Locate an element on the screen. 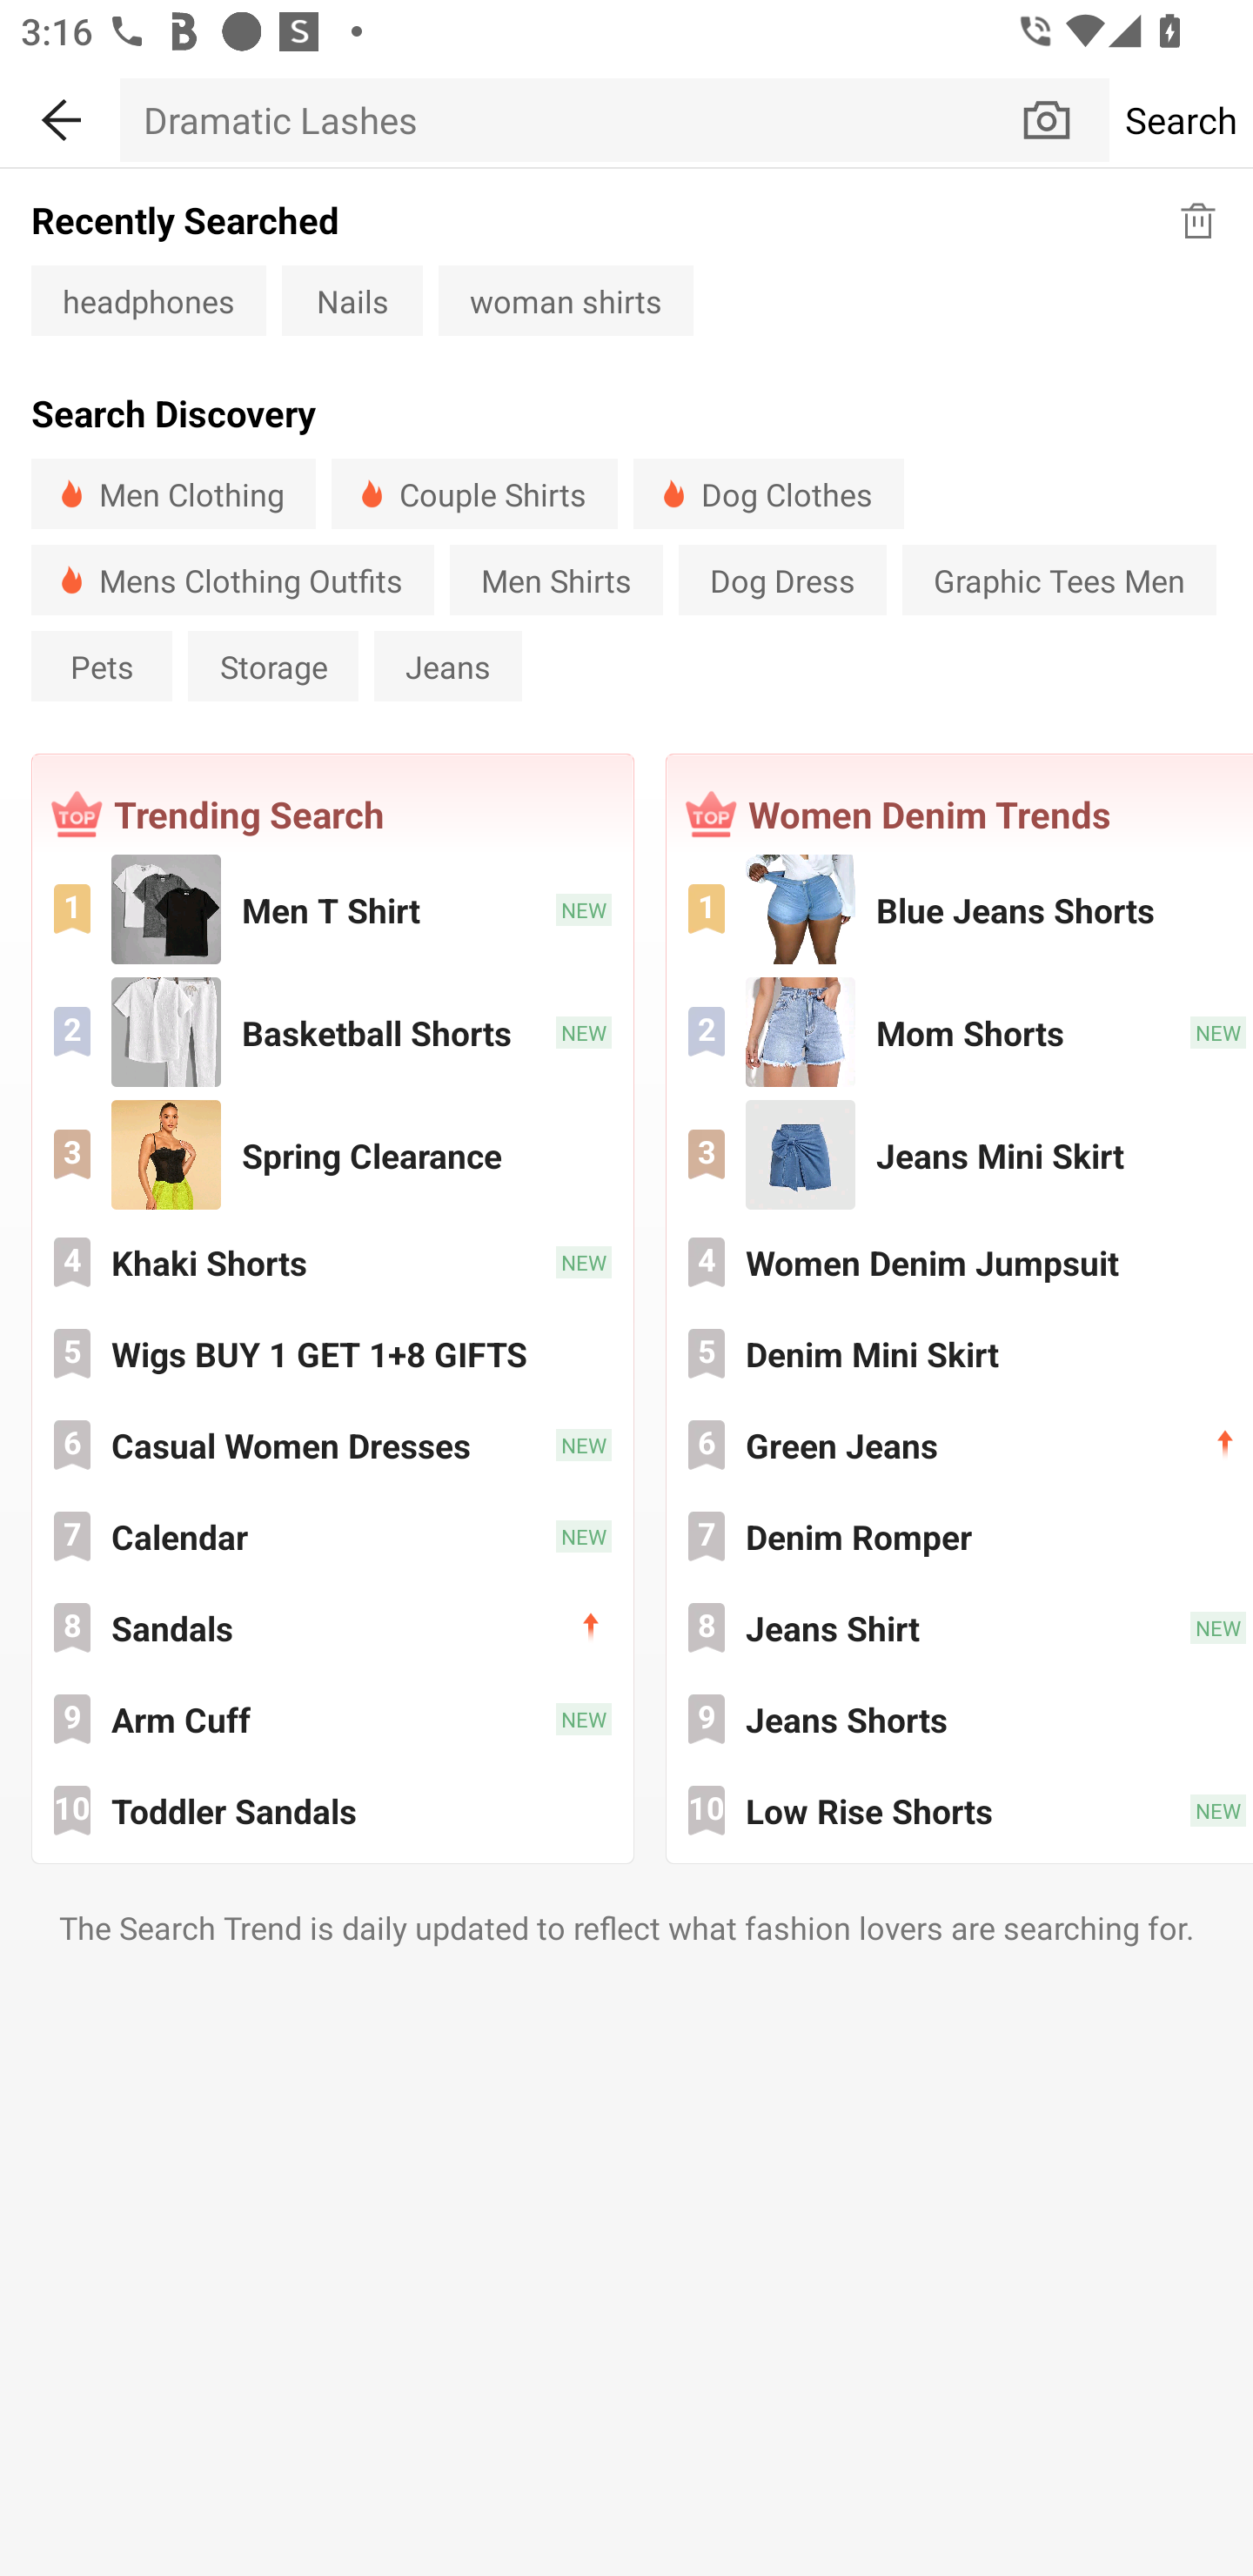 Image resolution: width=1253 pixels, height=2576 pixels. headphones is located at coordinates (148, 299).